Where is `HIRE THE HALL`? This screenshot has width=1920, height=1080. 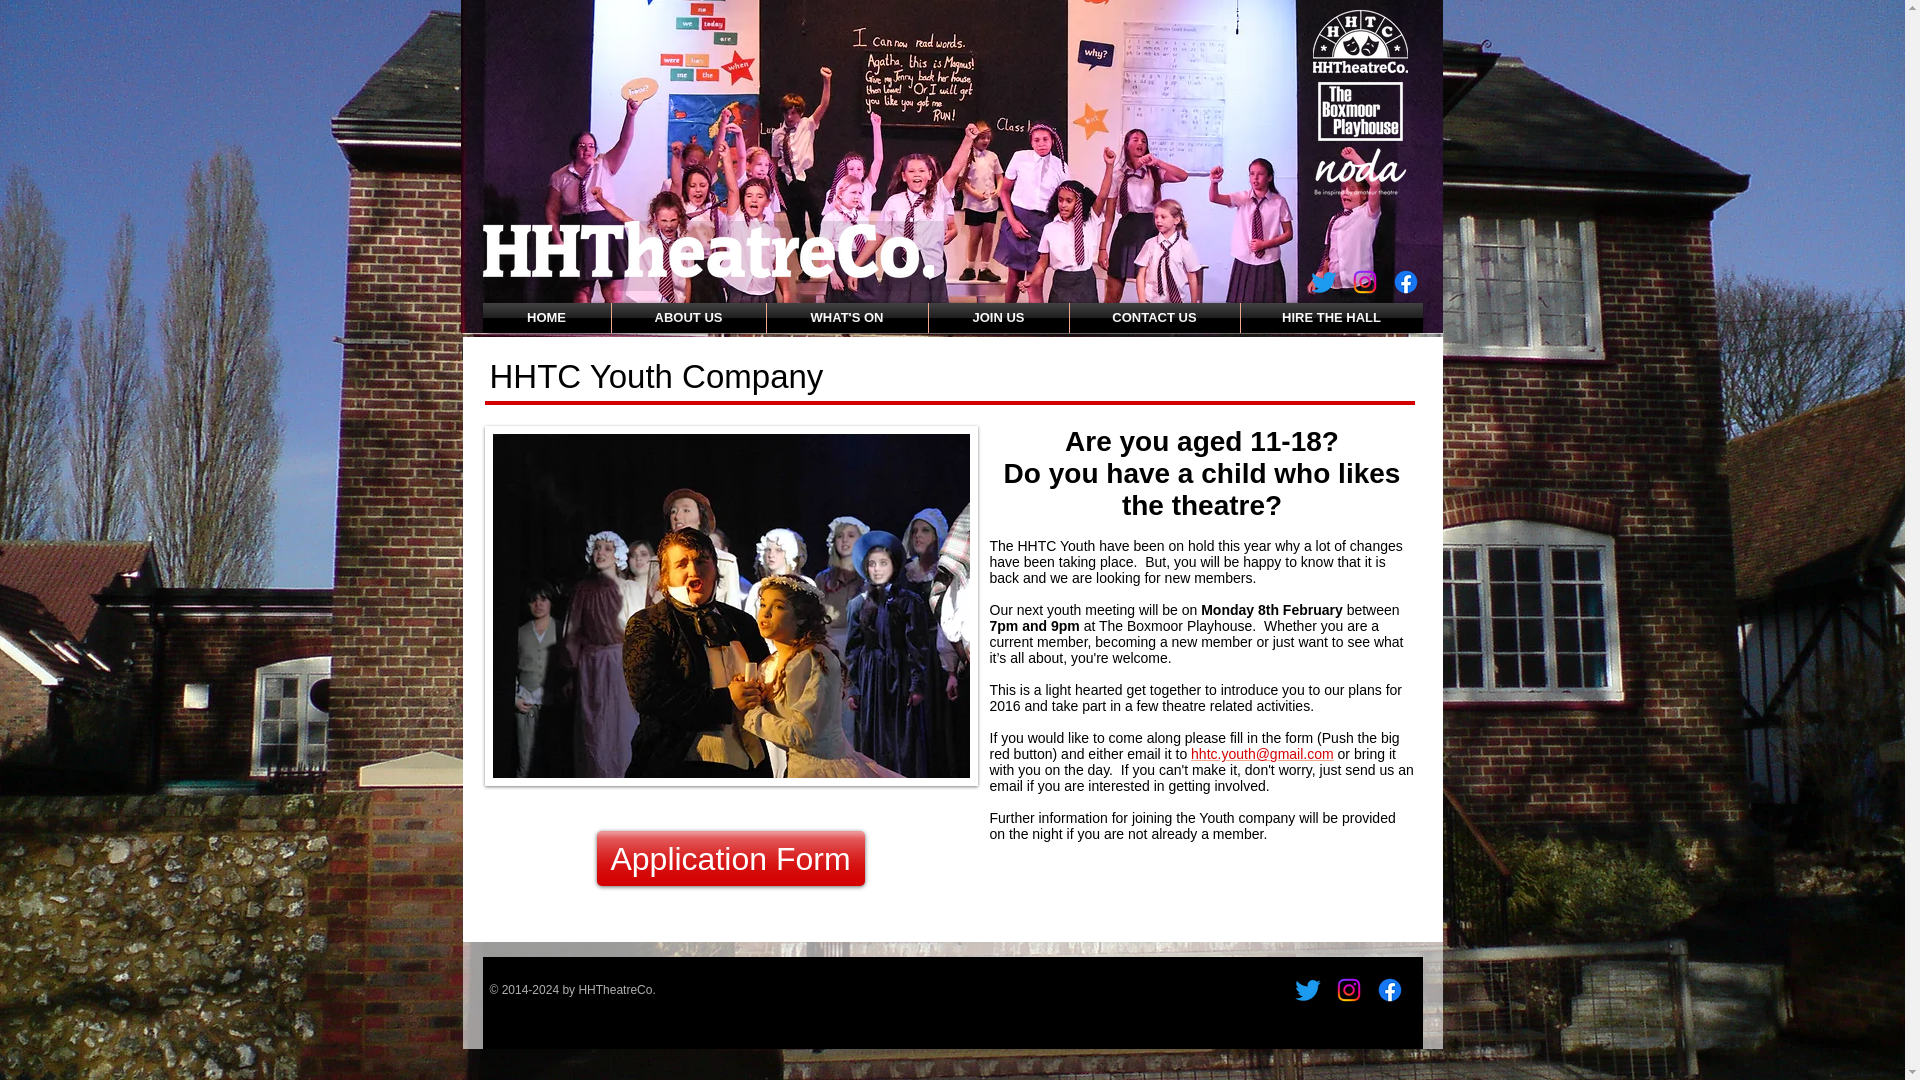
HIRE THE HALL is located at coordinates (1331, 318).